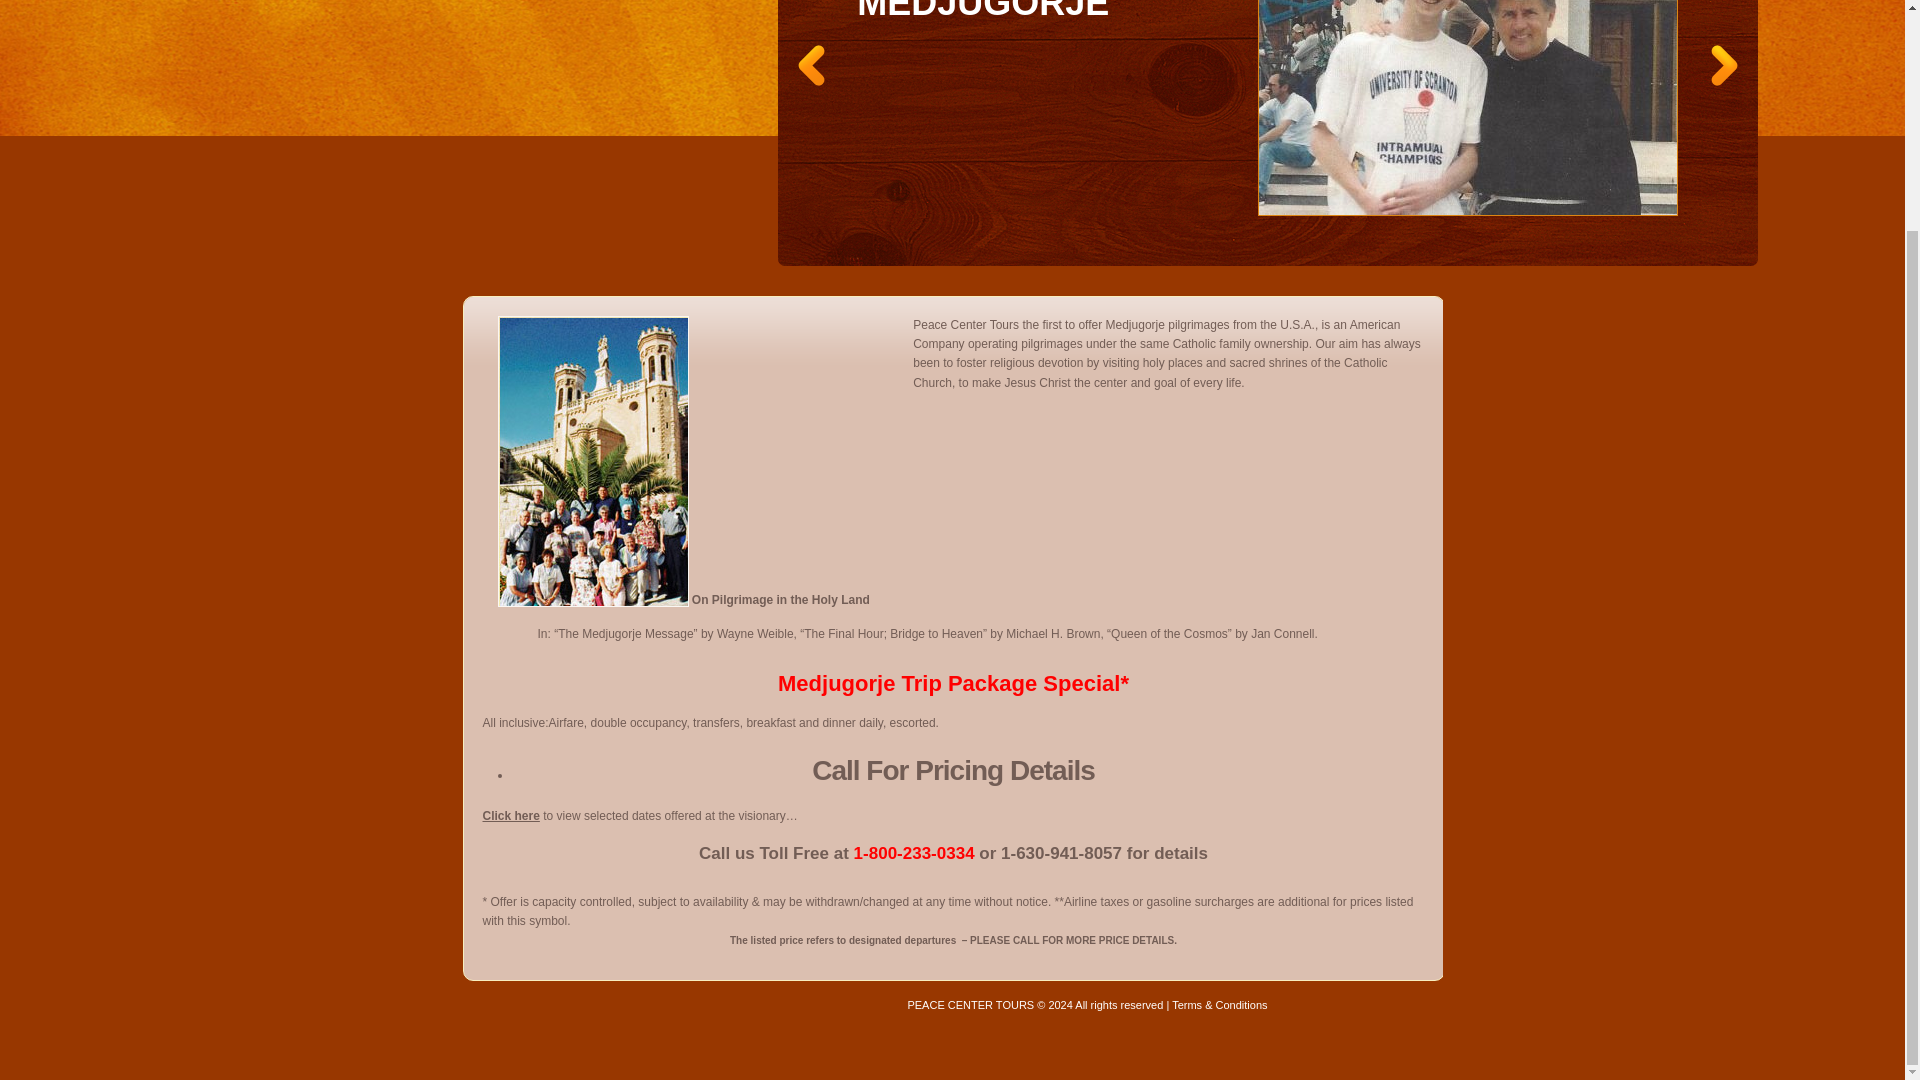  What do you see at coordinates (1016, 11) in the screenshot?
I see `MARTIN SHEEN IN MEDJUGORJE` at bounding box center [1016, 11].